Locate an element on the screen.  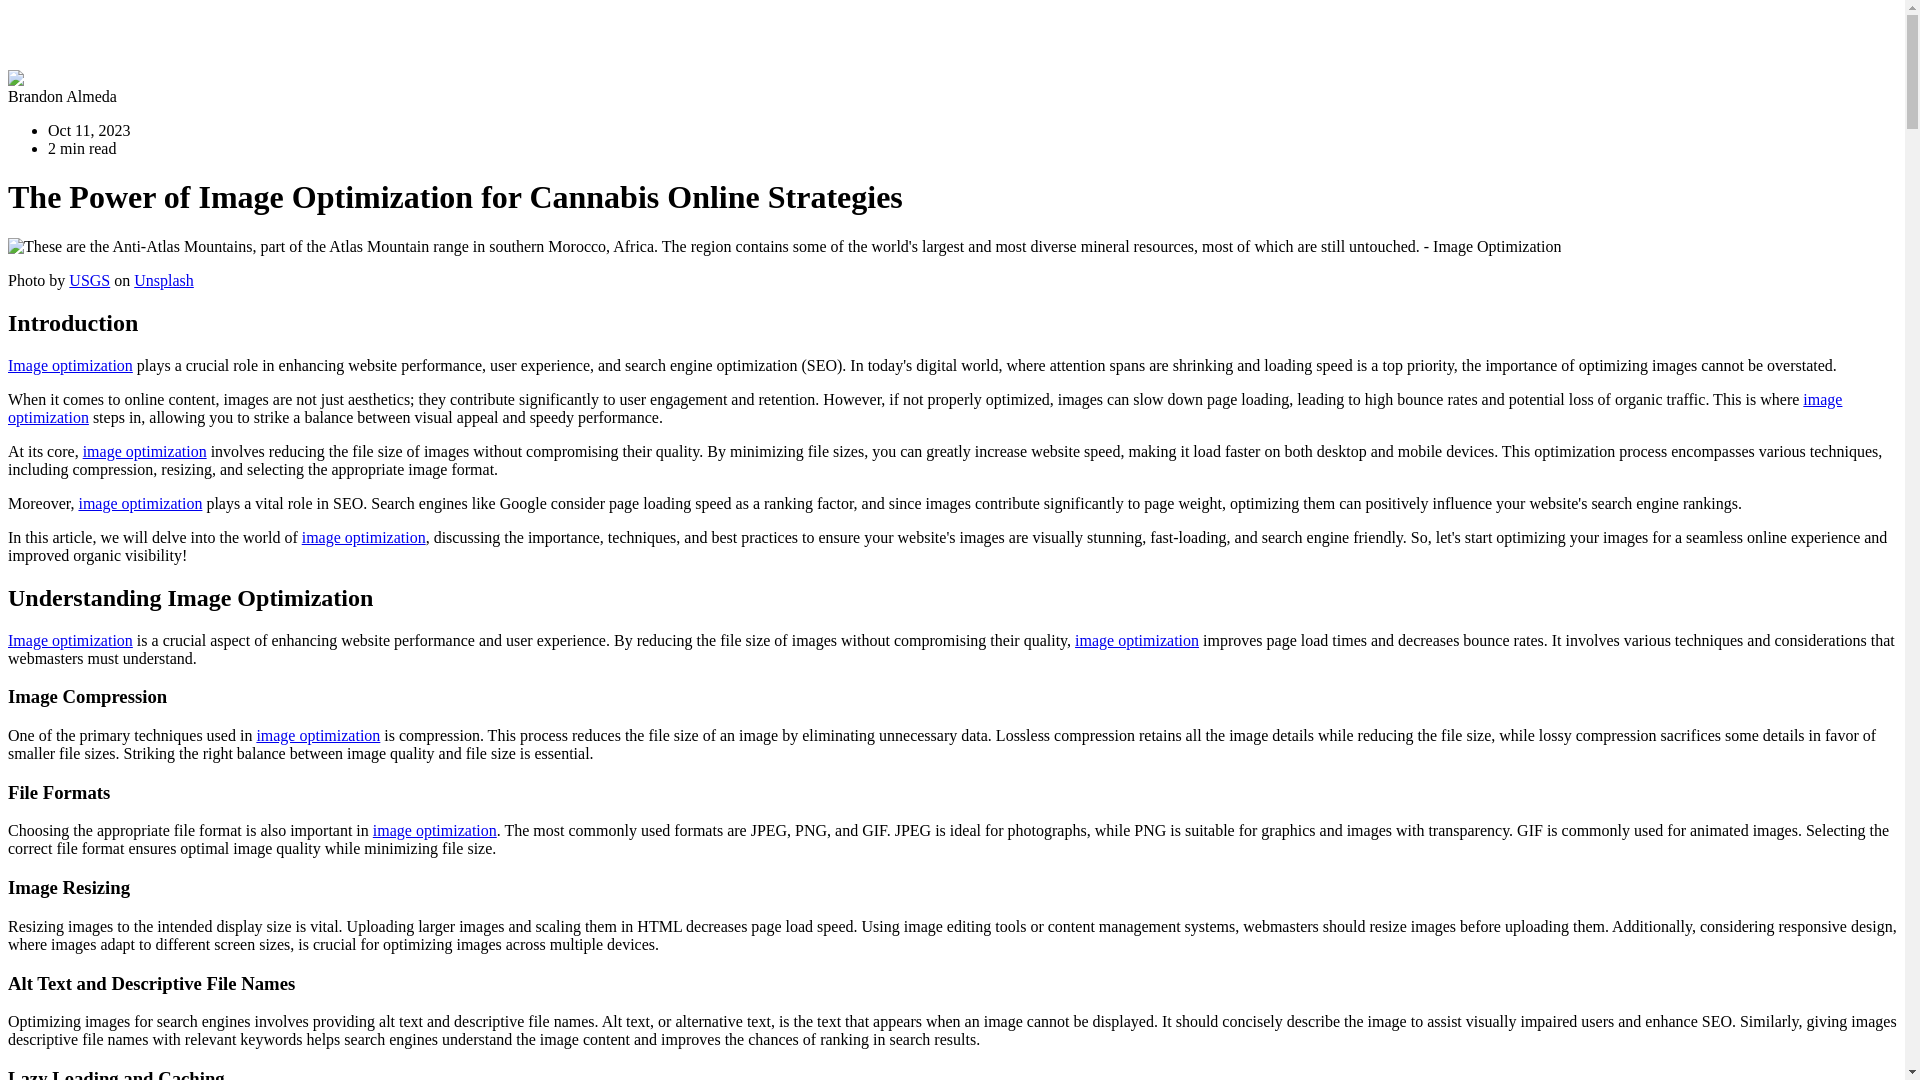
Unsplash is located at coordinates (164, 280).